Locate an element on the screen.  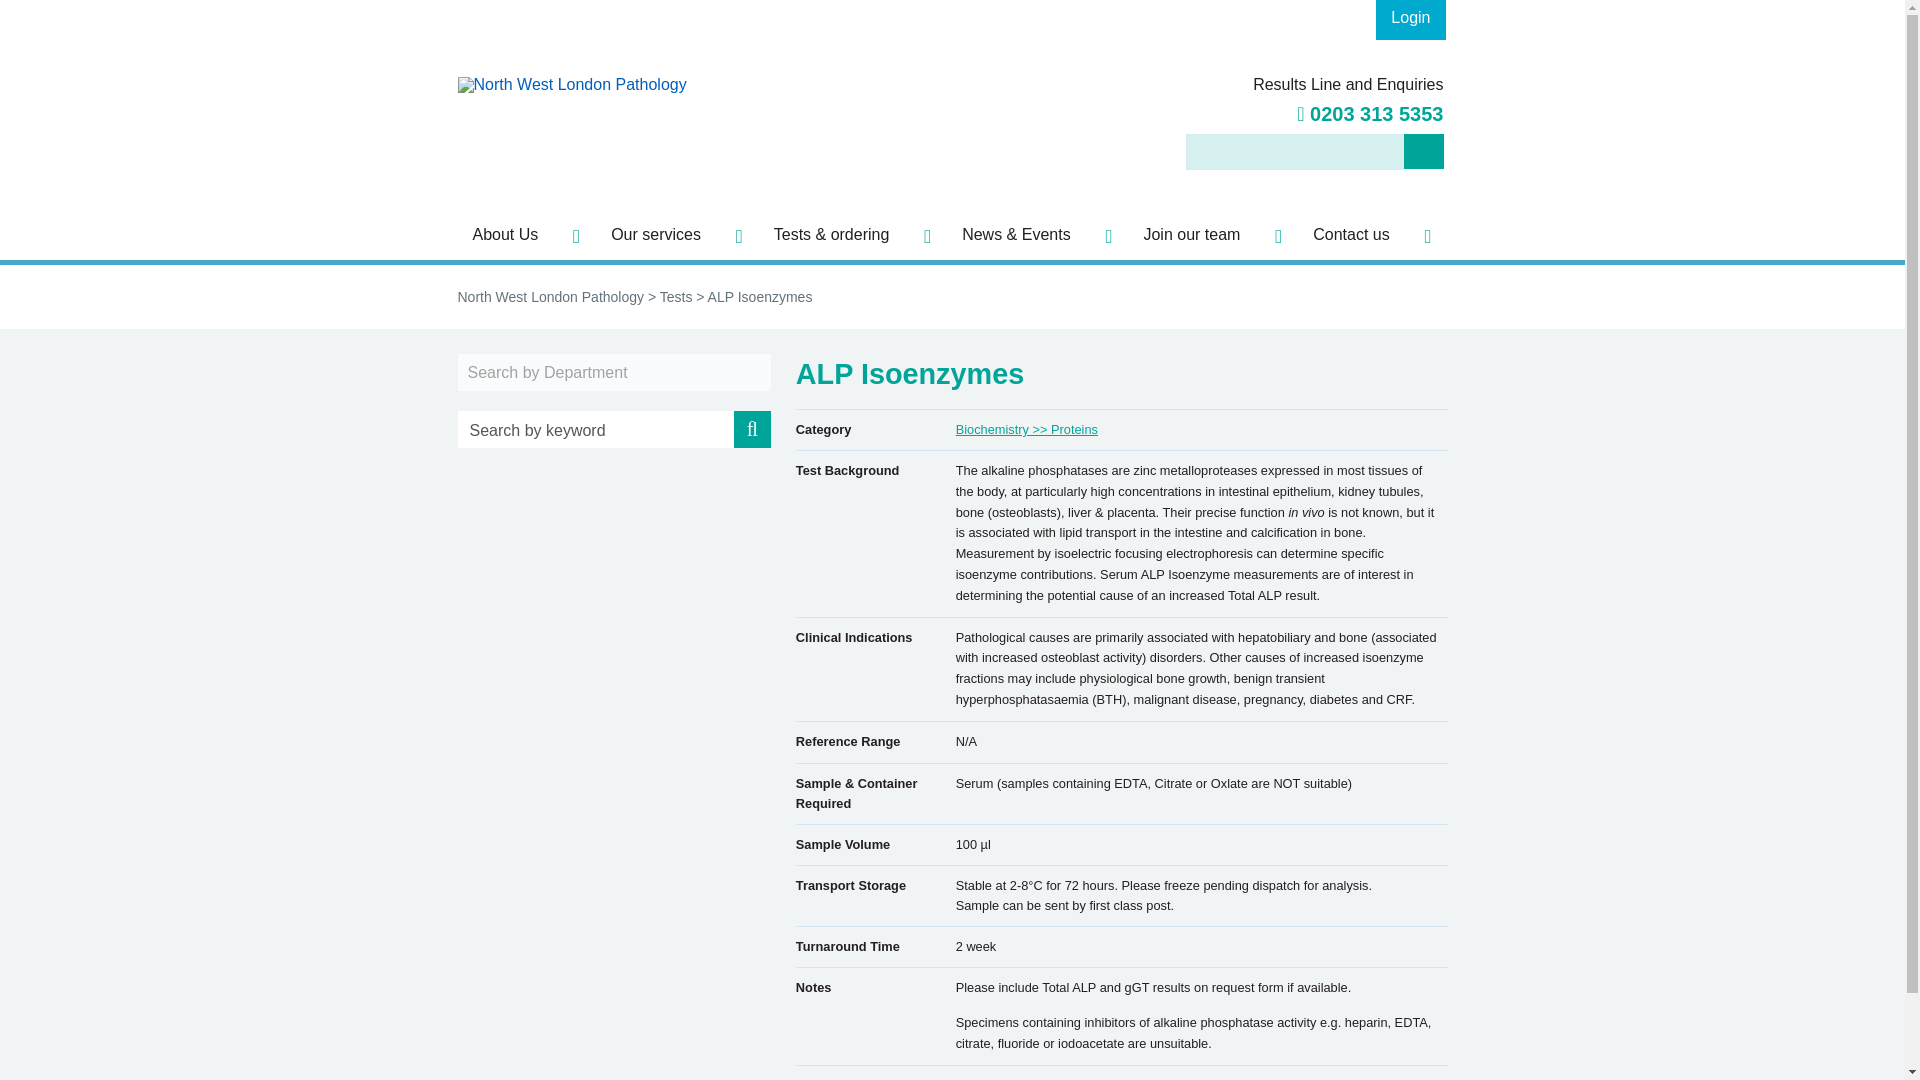
Go to Tests. is located at coordinates (676, 296).